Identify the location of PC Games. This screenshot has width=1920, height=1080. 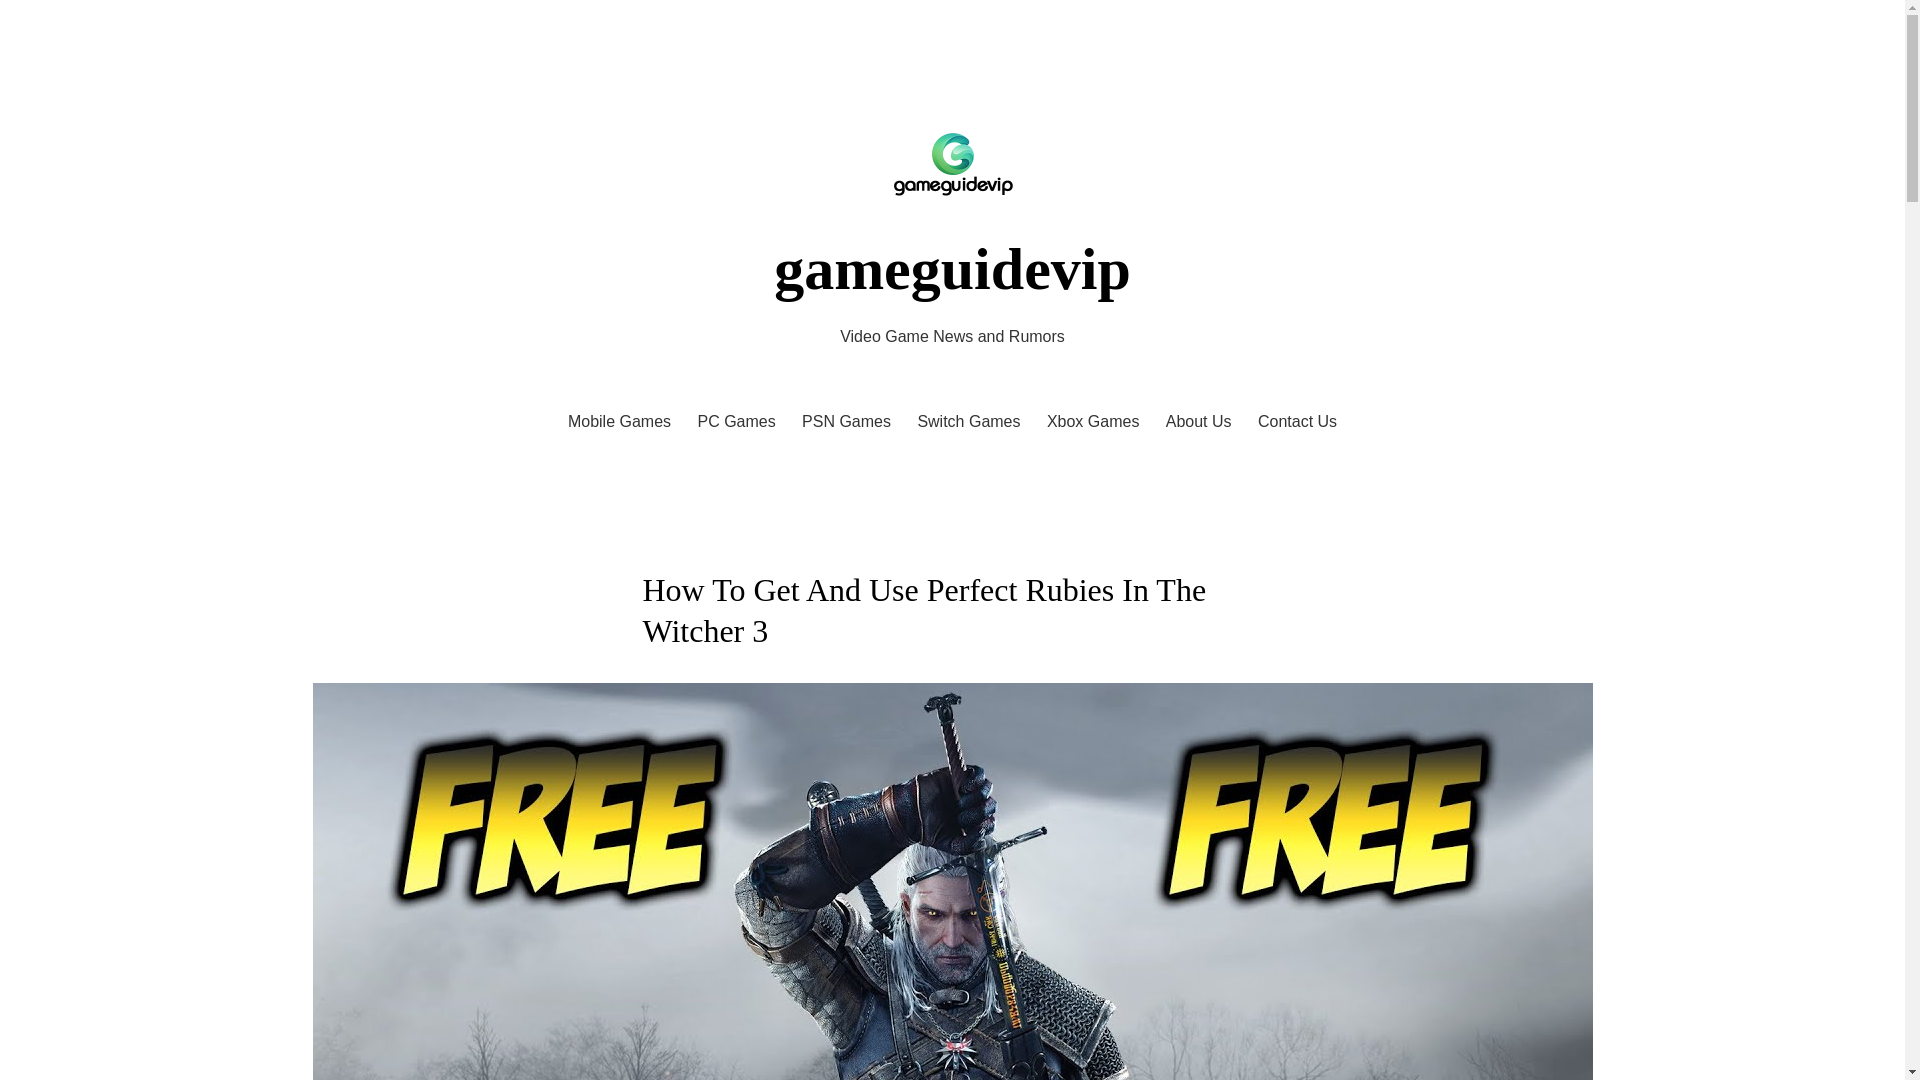
(736, 422).